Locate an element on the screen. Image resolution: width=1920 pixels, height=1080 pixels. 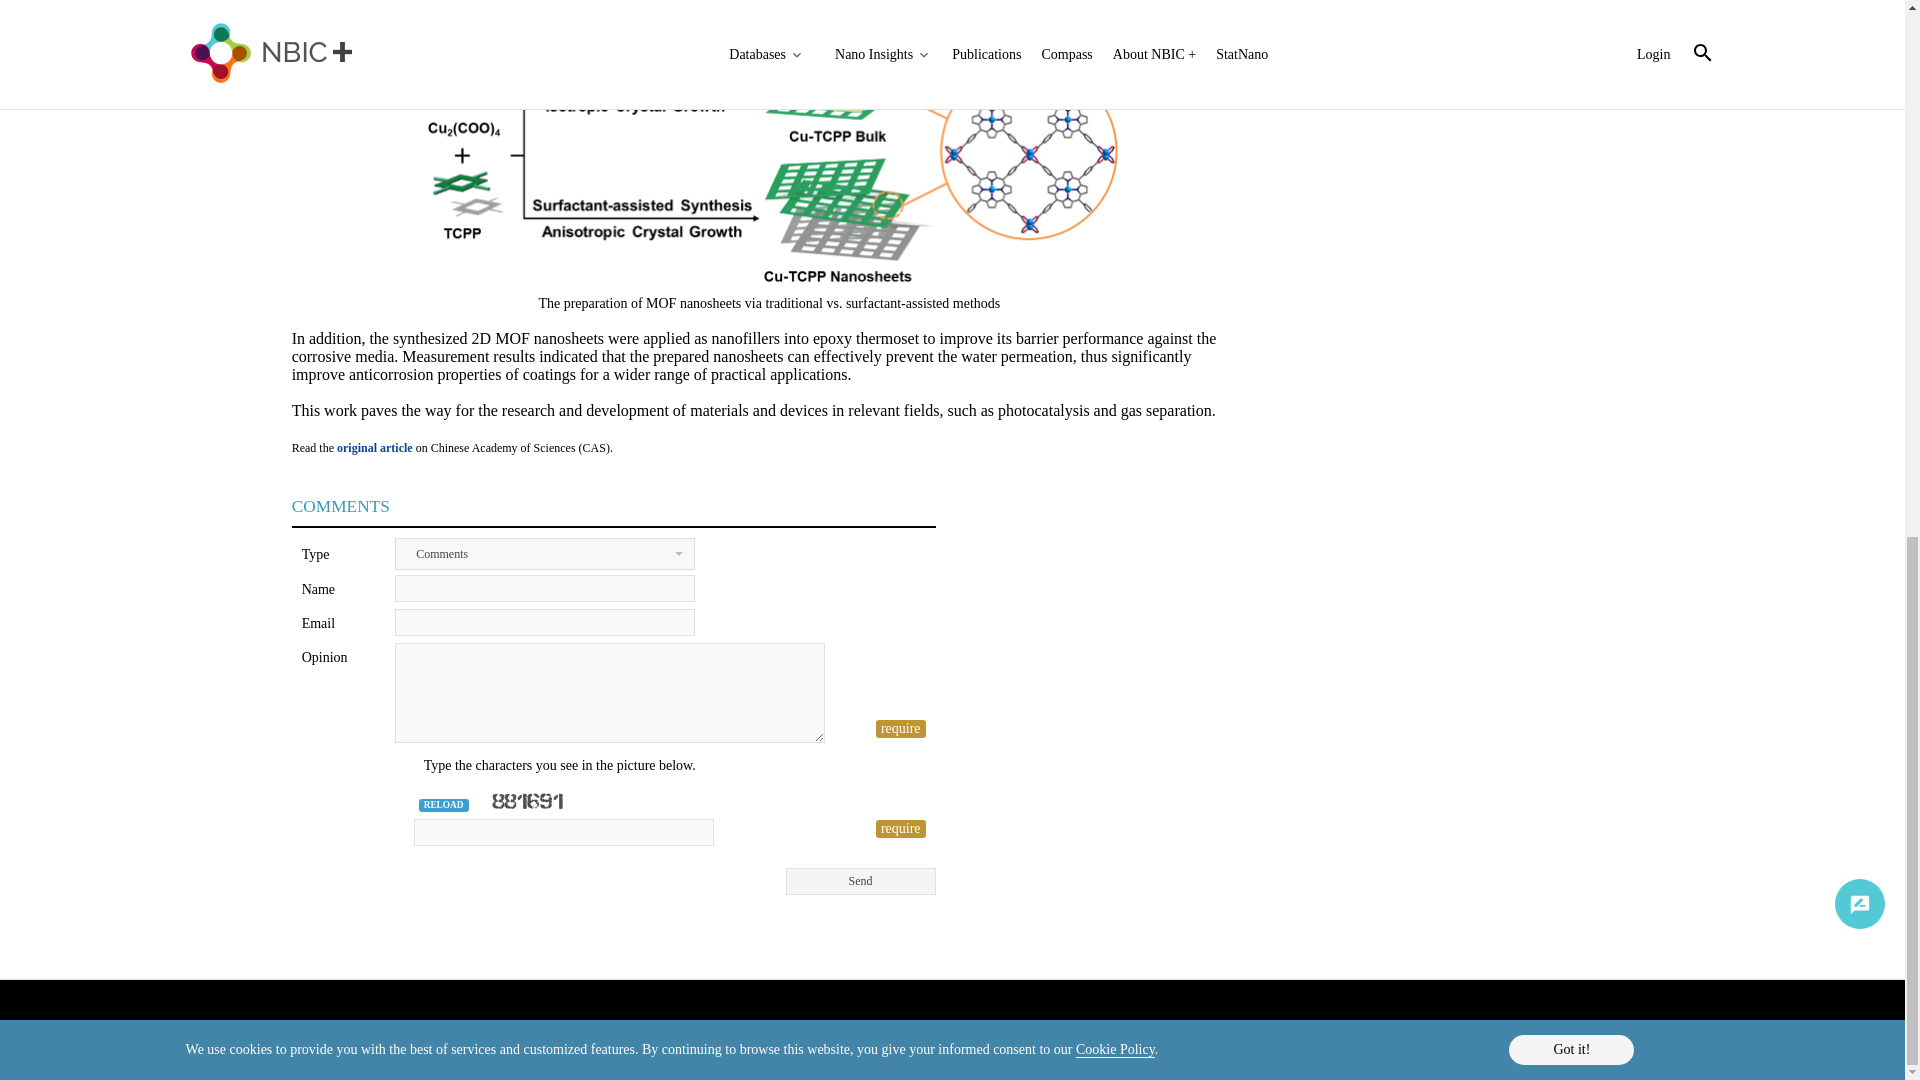
Instagram is located at coordinates (1704, 1034).